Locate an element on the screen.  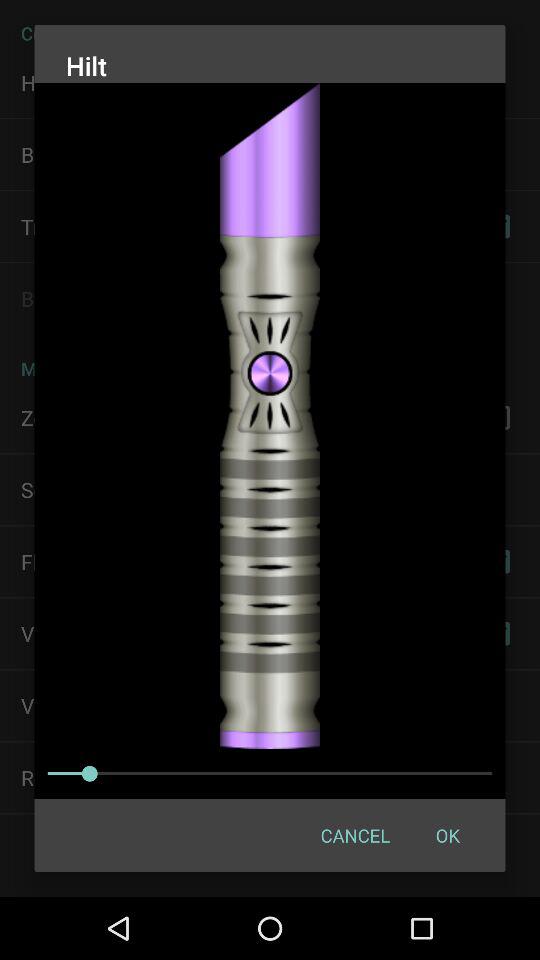
turn off cancel item is located at coordinates (354, 834).